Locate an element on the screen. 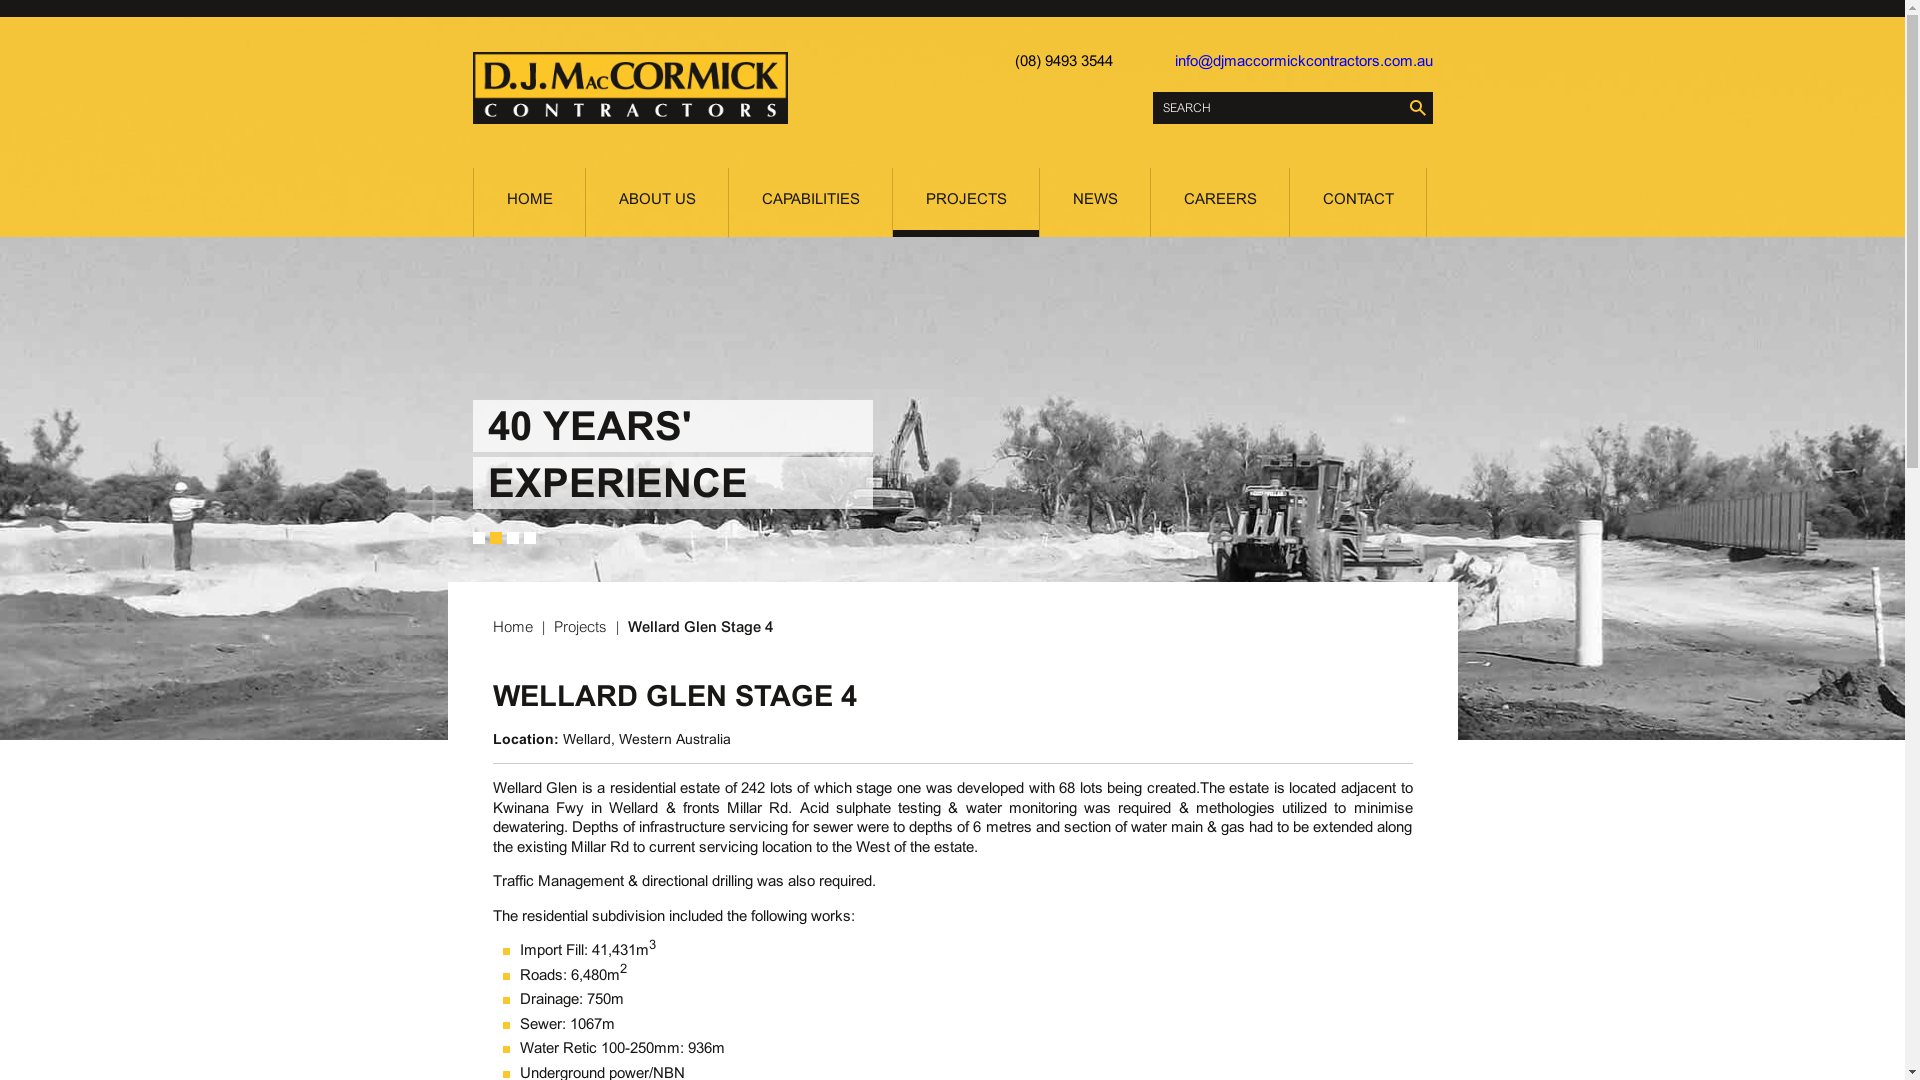  HOME is located at coordinates (530, 202).